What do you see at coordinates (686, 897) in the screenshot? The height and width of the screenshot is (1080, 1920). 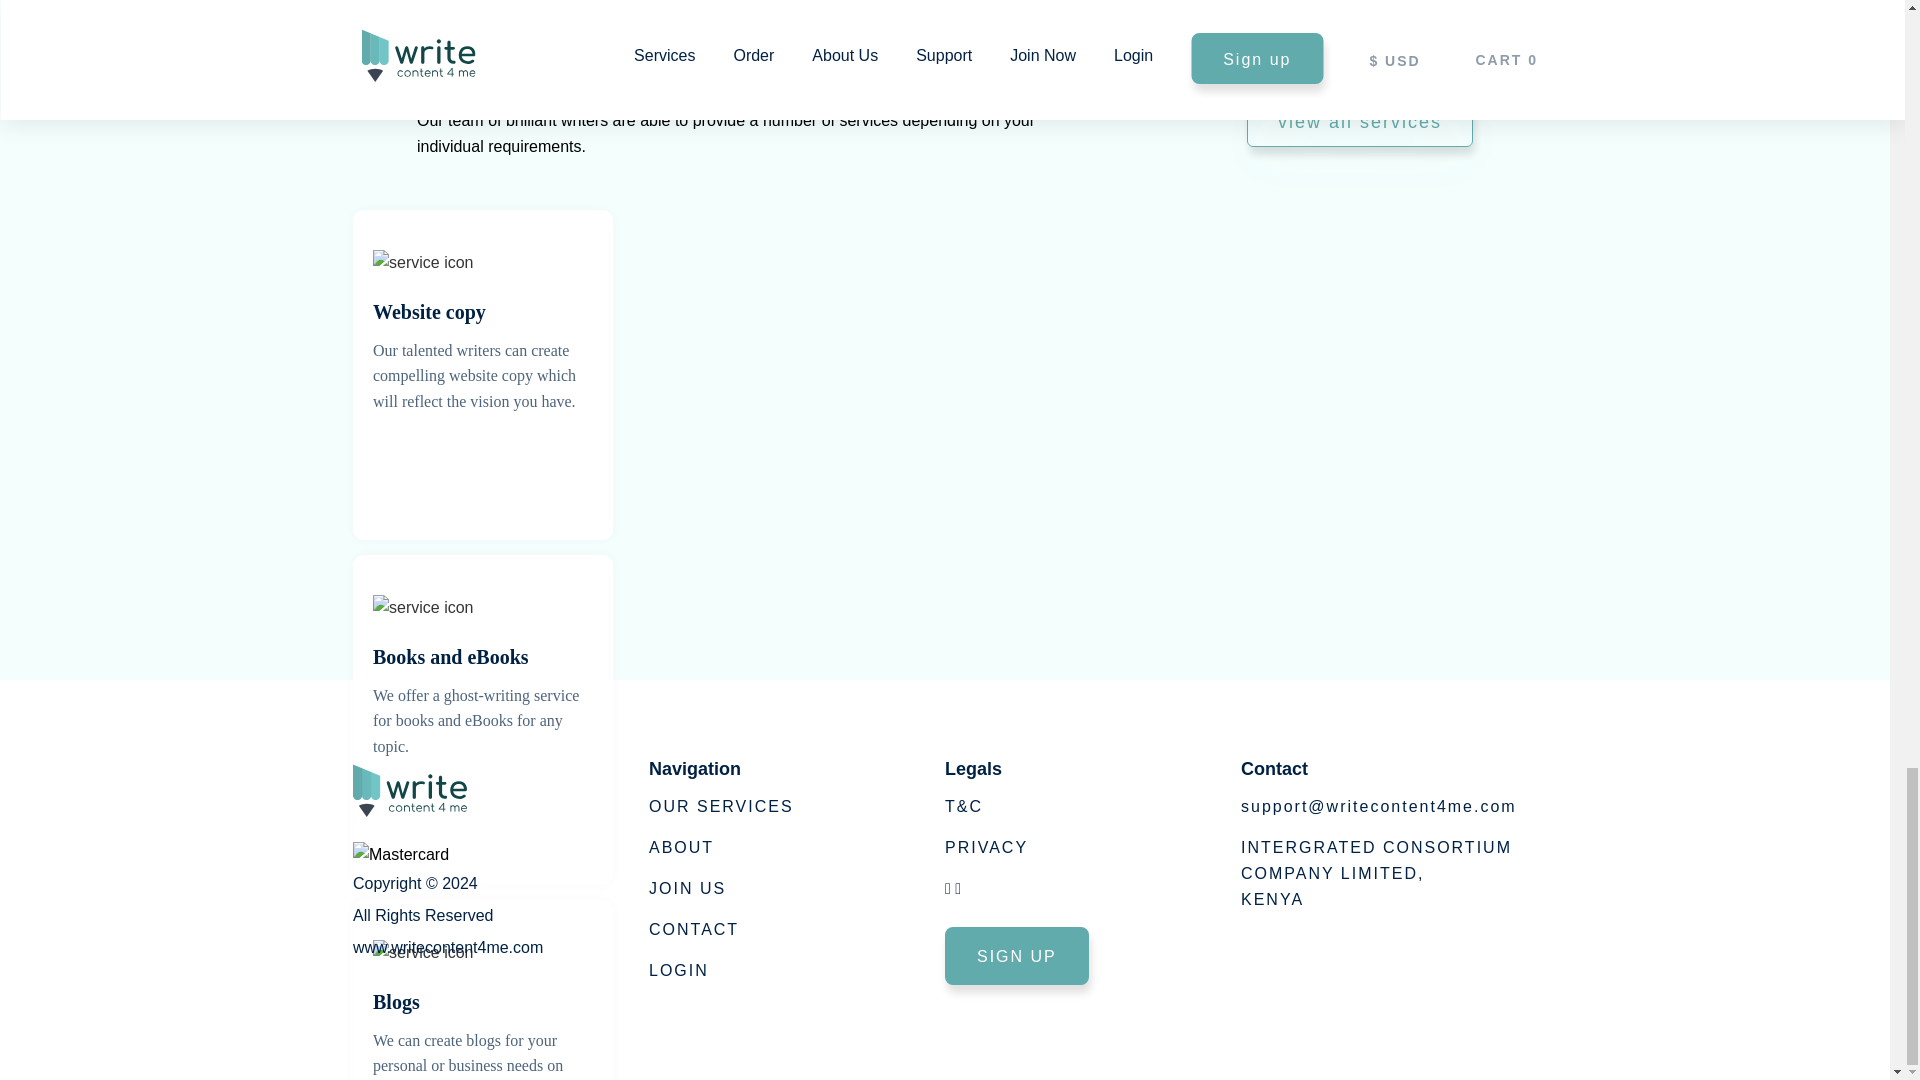 I see `JOIN US` at bounding box center [686, 897].